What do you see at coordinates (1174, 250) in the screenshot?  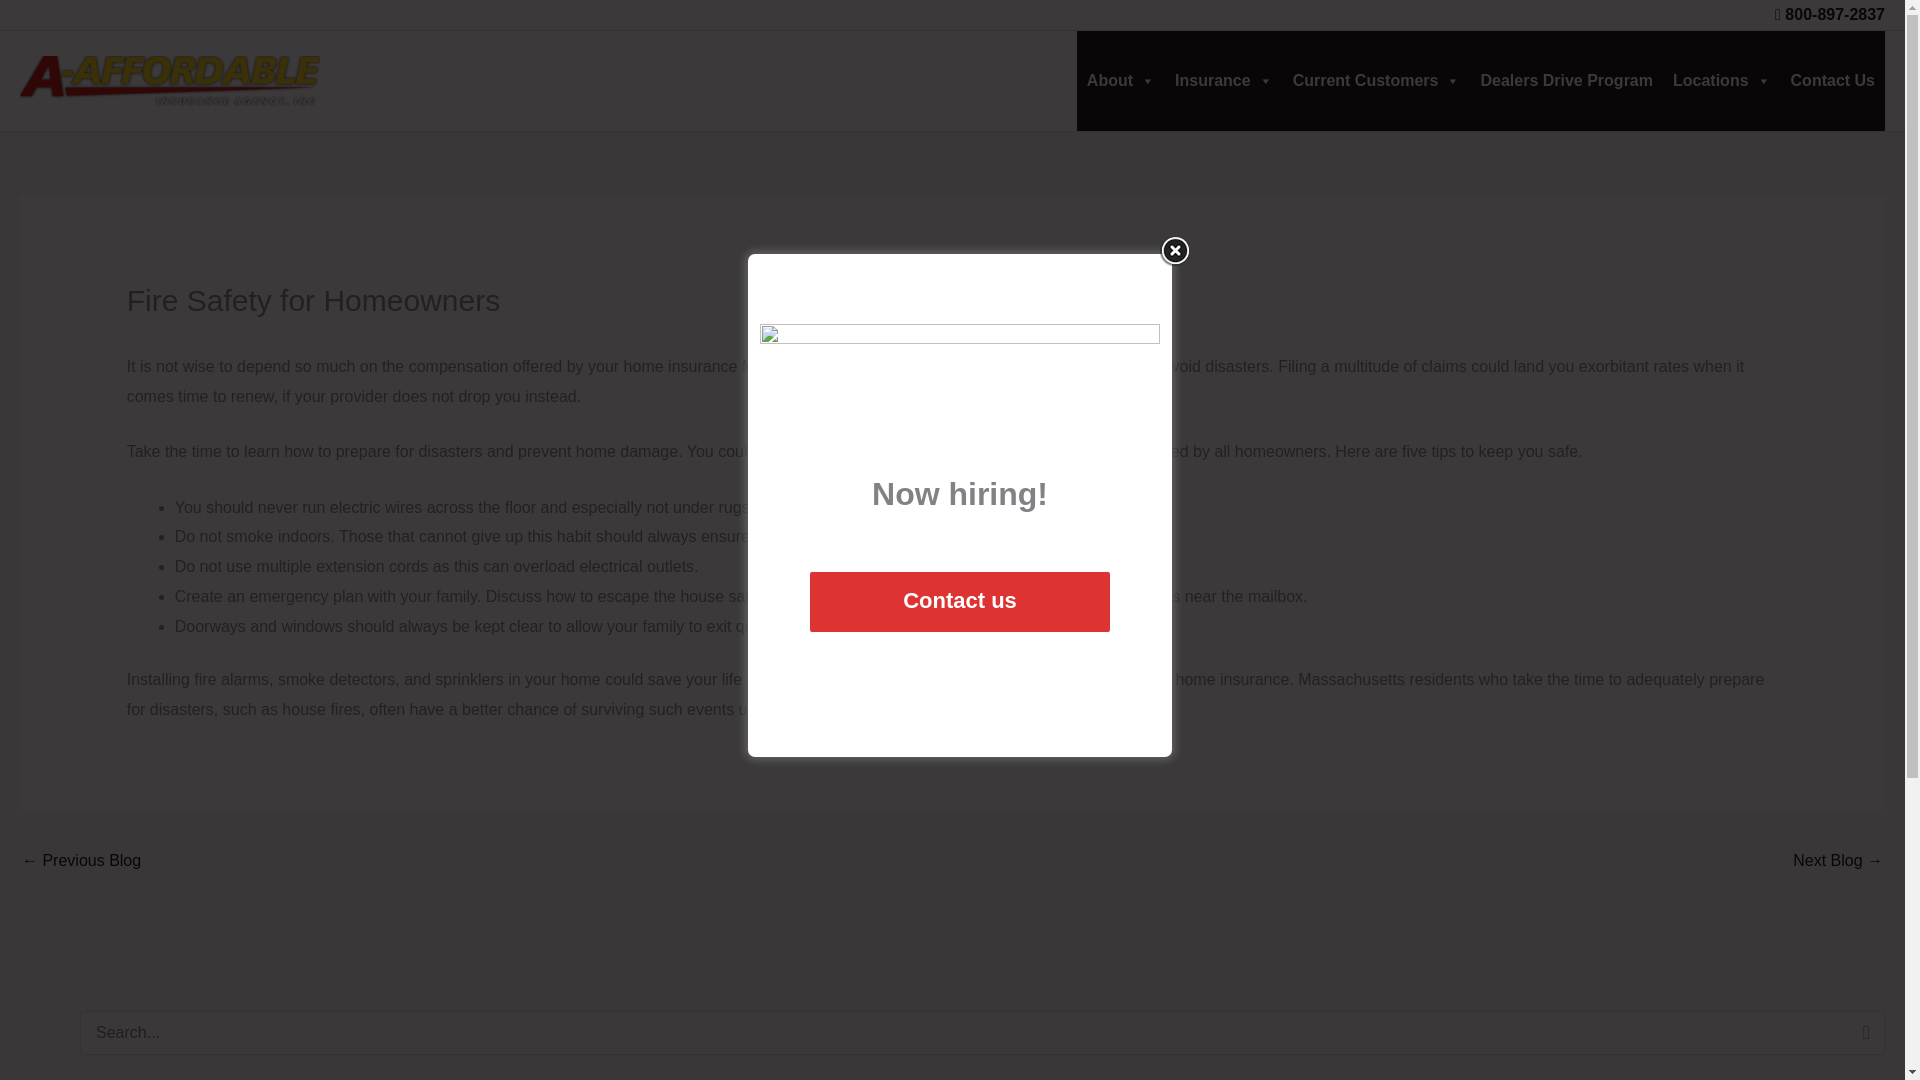 I see `Close` at bounding box center [1174, 250].